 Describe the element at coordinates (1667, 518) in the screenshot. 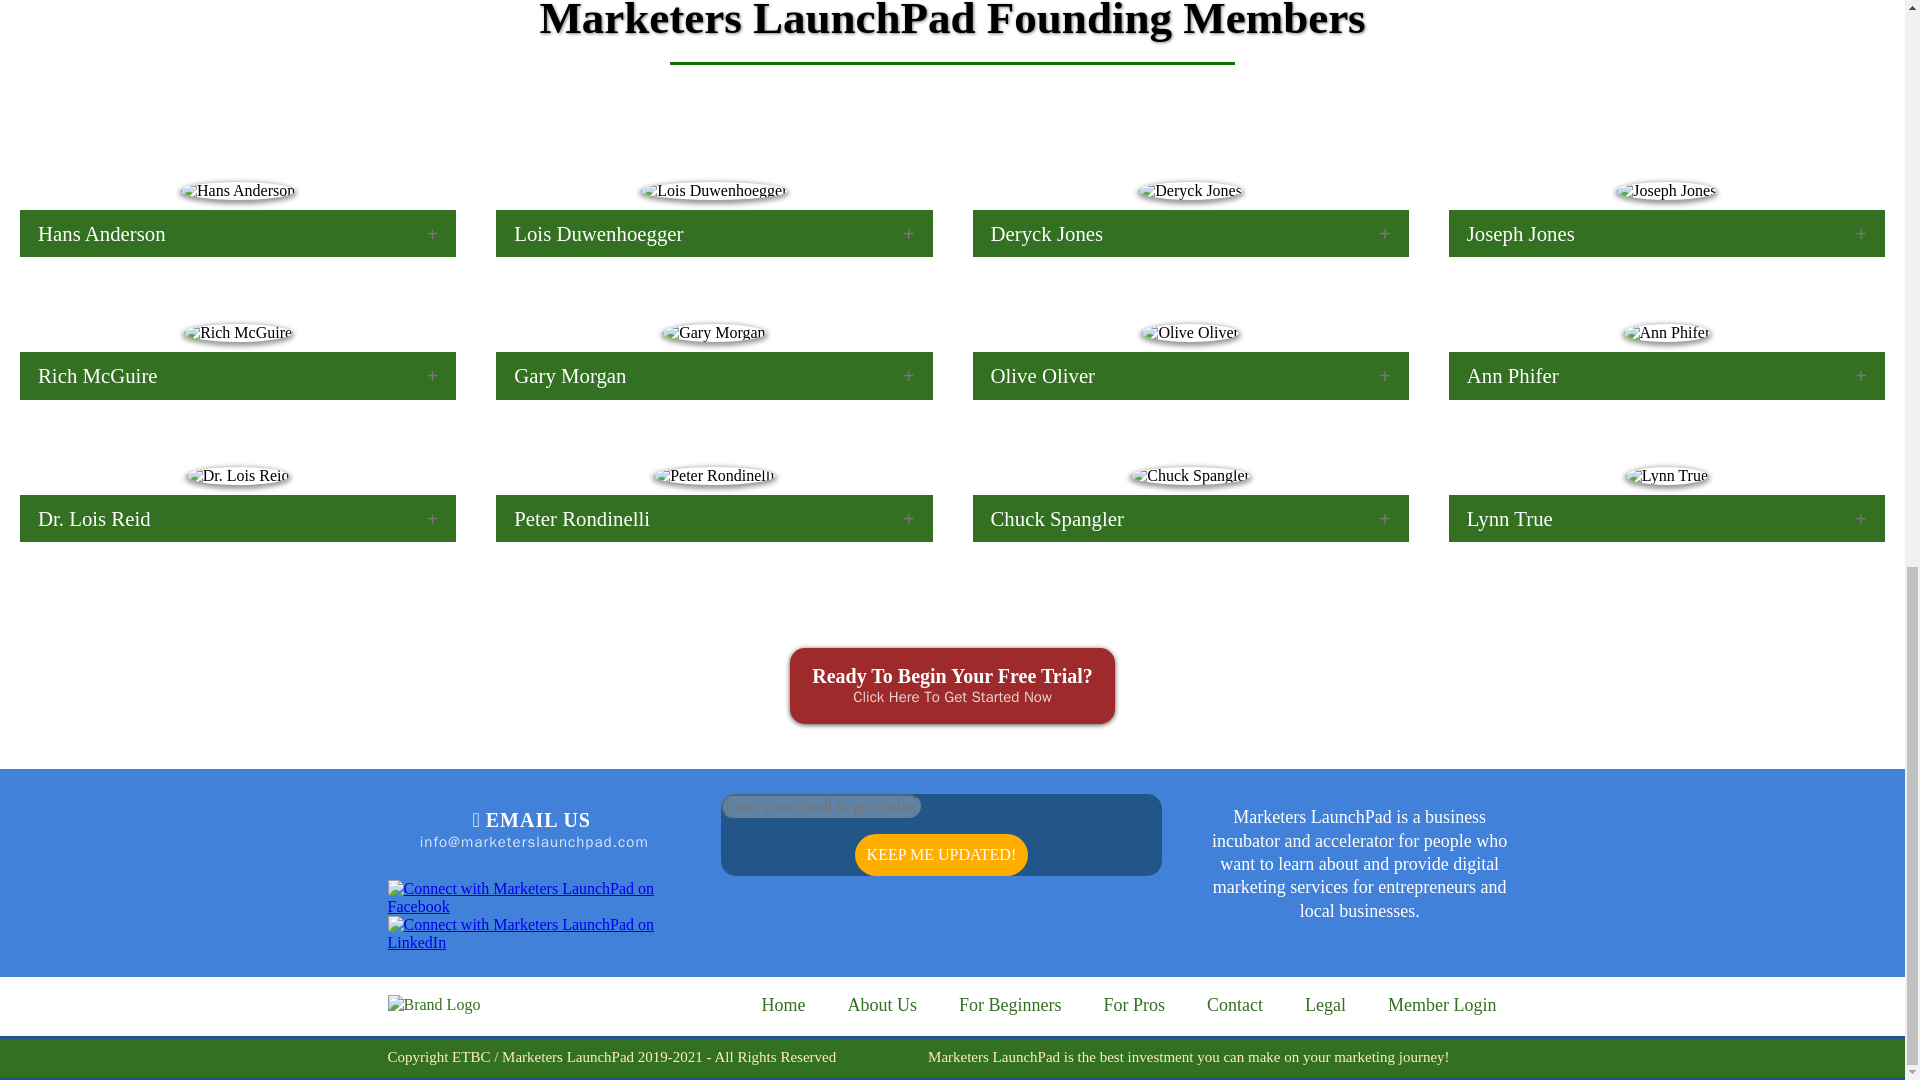

I see `Lynn True` at that location.